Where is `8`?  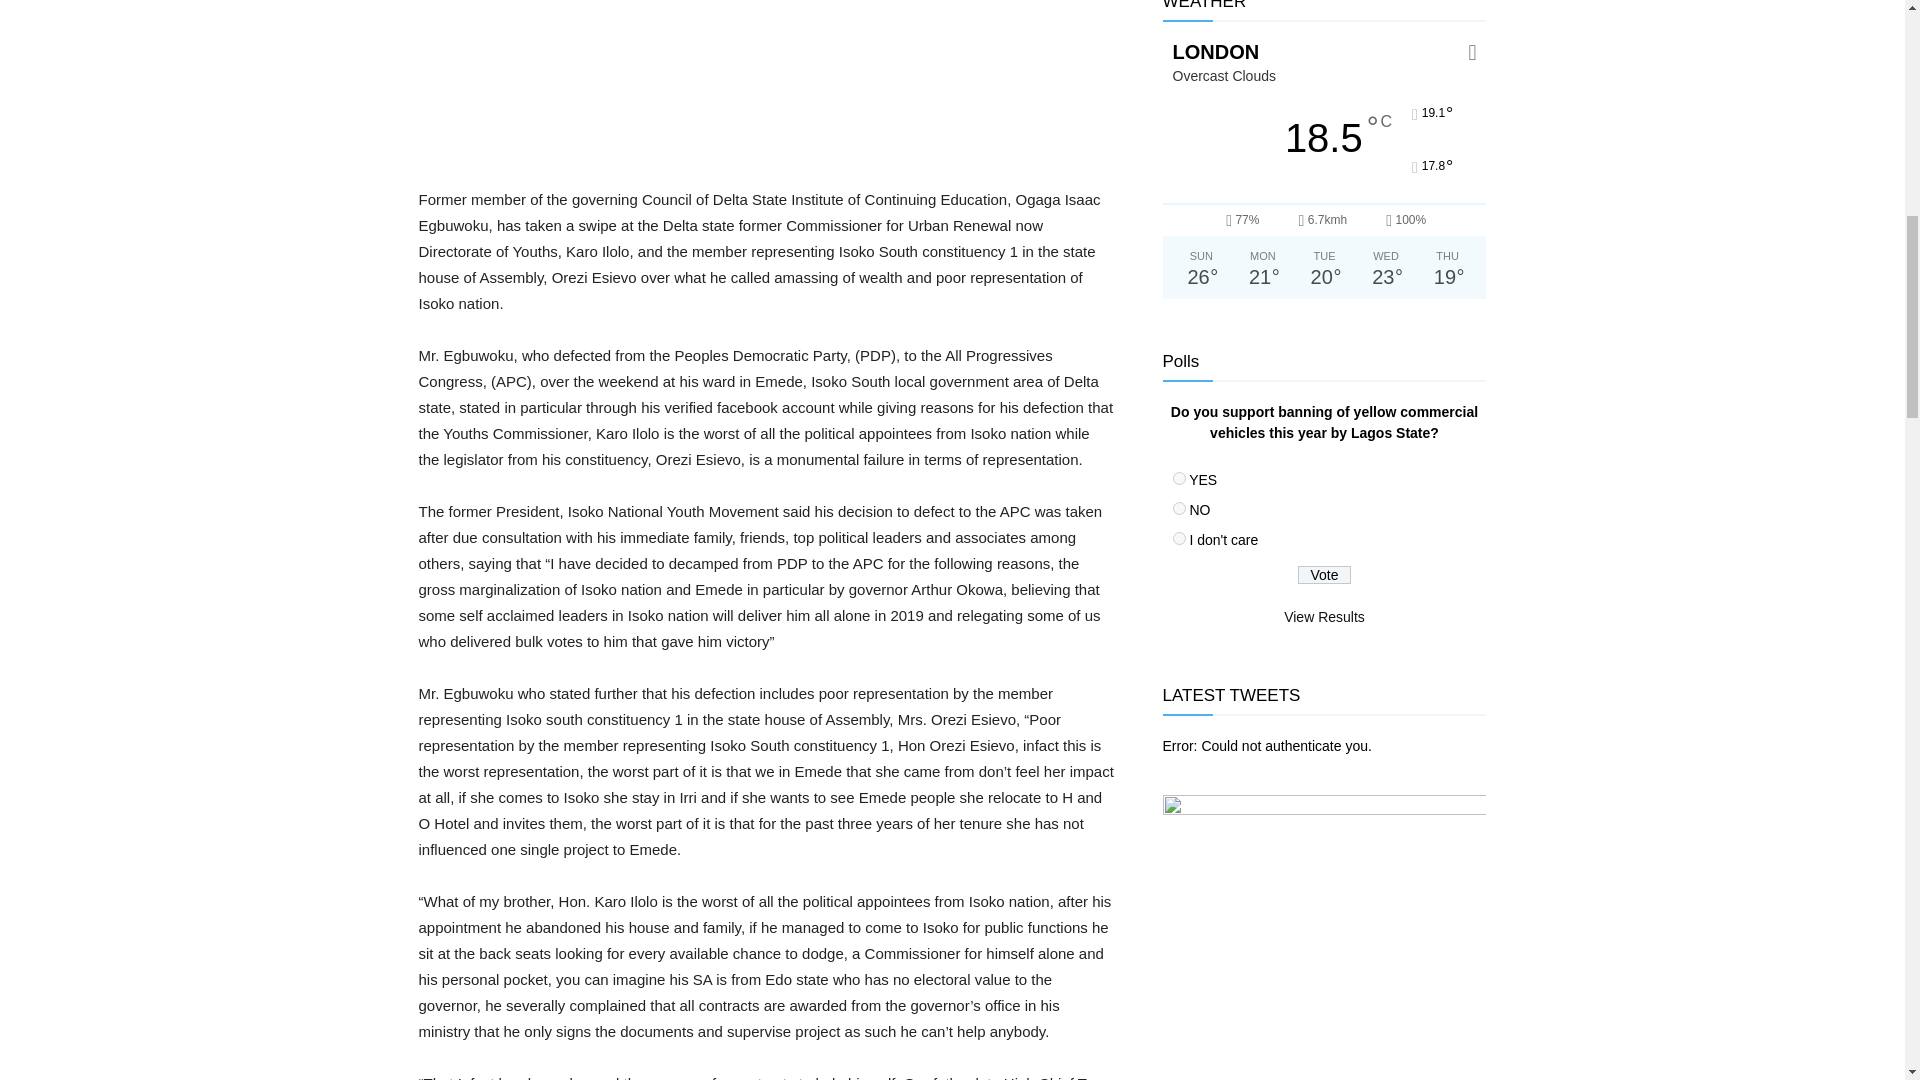 8 is located at coordinates (1178, 538).